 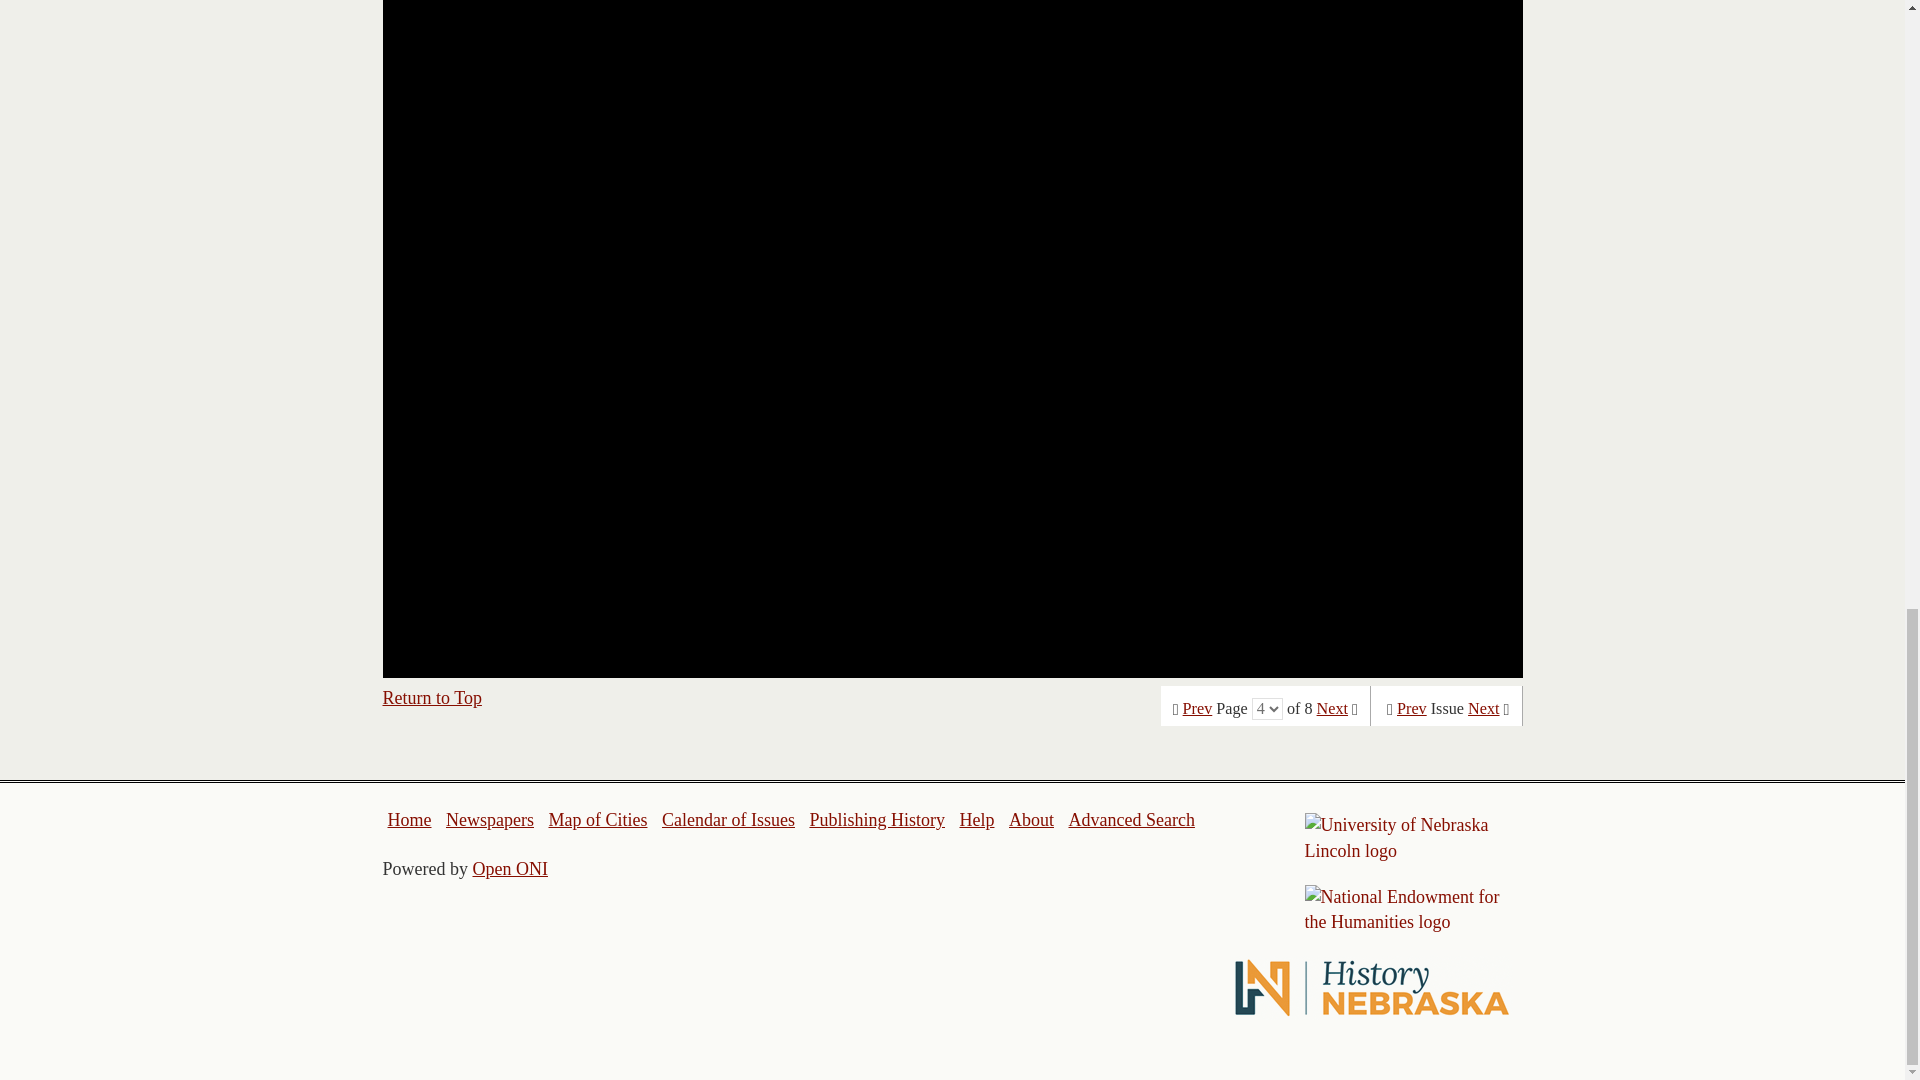 I want to click on About, so click(x=1032, y=820).